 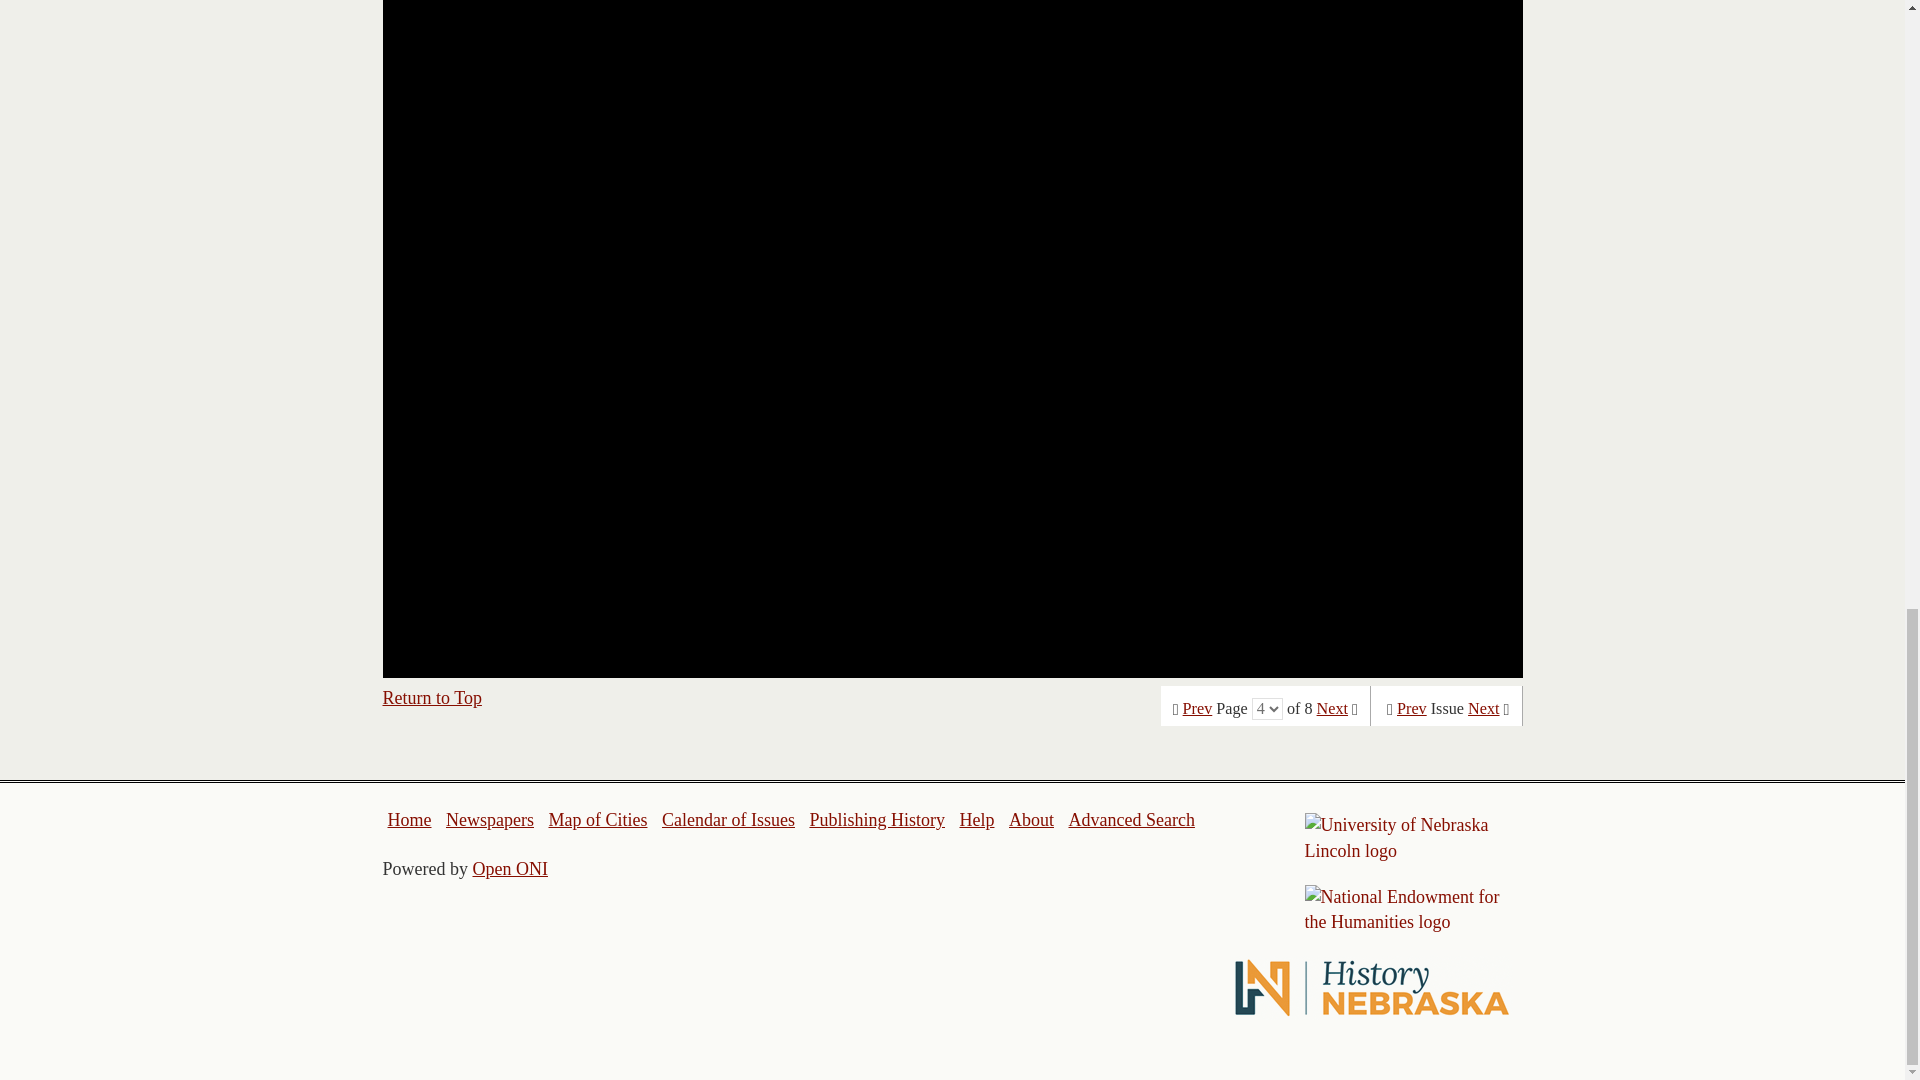 I want to click on About, so click(x=1032, y=820).